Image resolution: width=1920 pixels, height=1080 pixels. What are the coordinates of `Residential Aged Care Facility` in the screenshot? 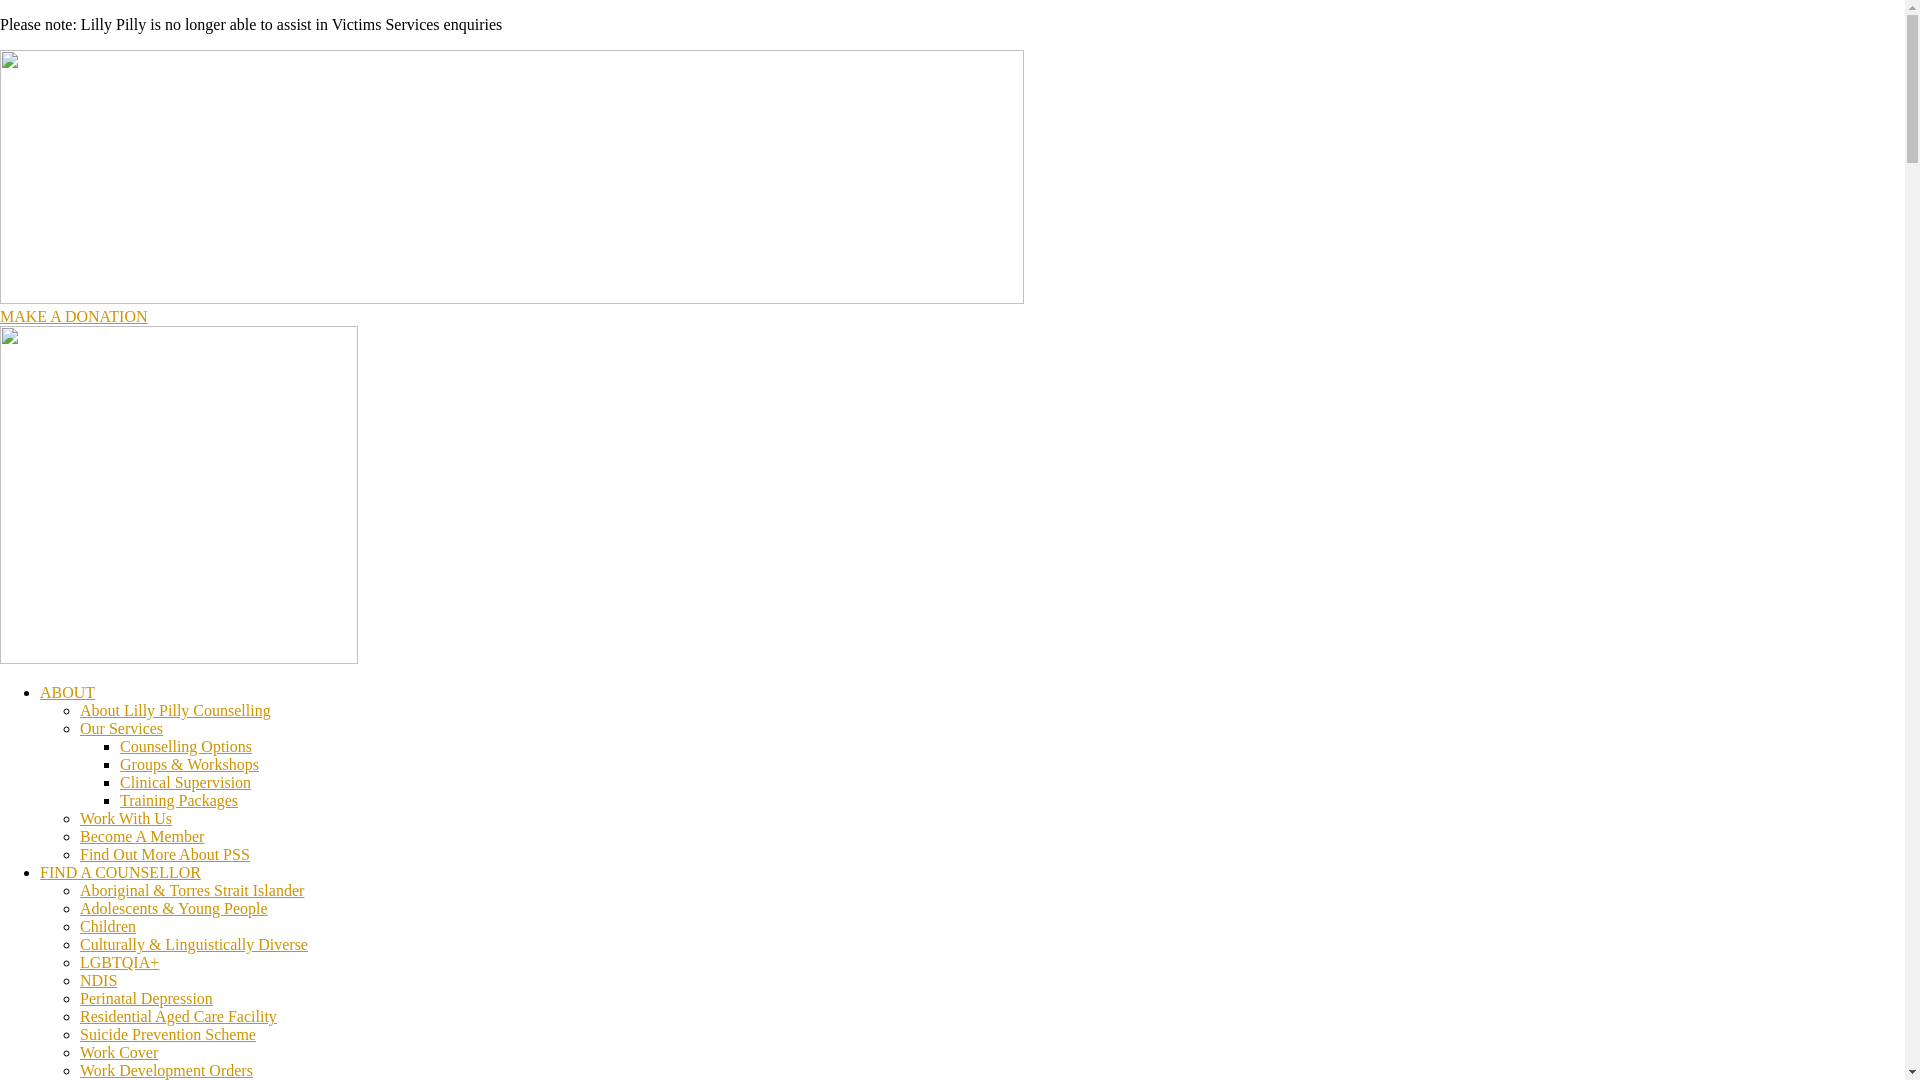 It's located at (178, 1016).